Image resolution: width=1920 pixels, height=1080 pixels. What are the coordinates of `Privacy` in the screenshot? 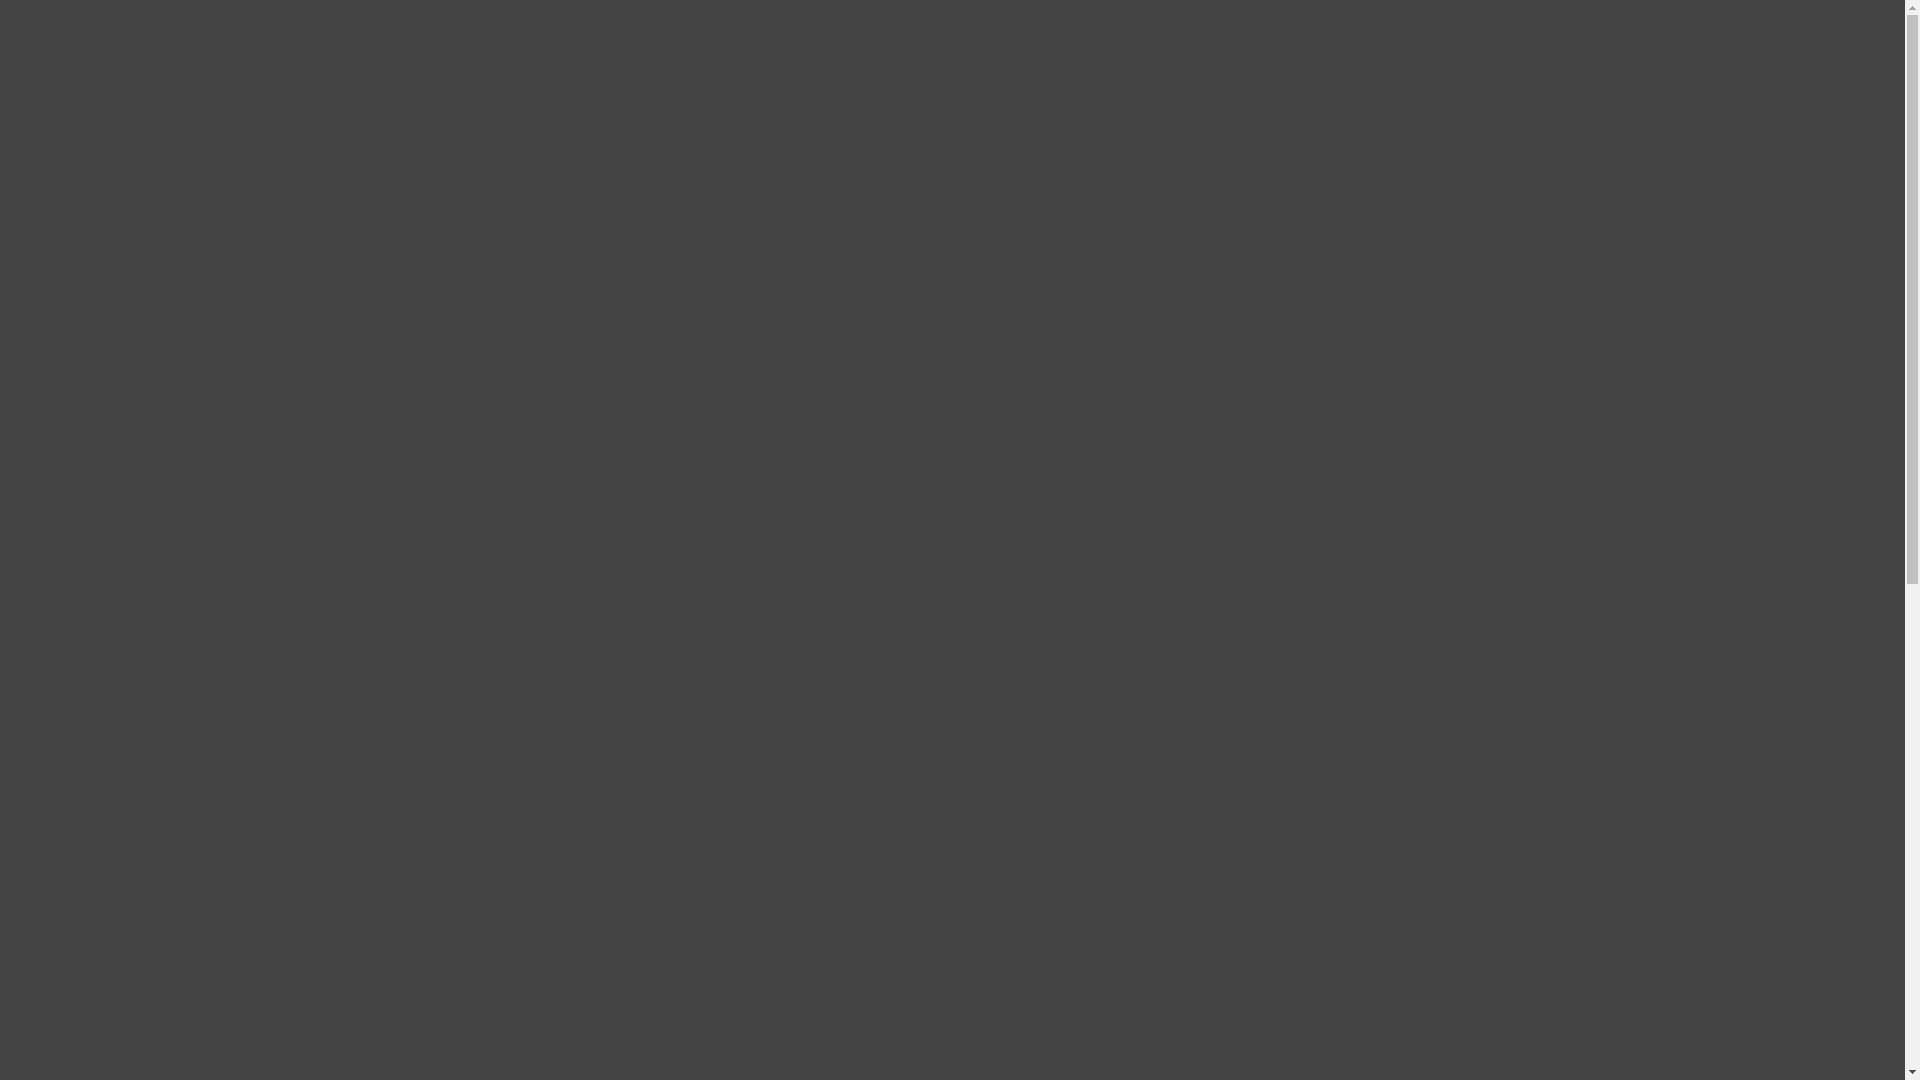 It's located at (112, 744).